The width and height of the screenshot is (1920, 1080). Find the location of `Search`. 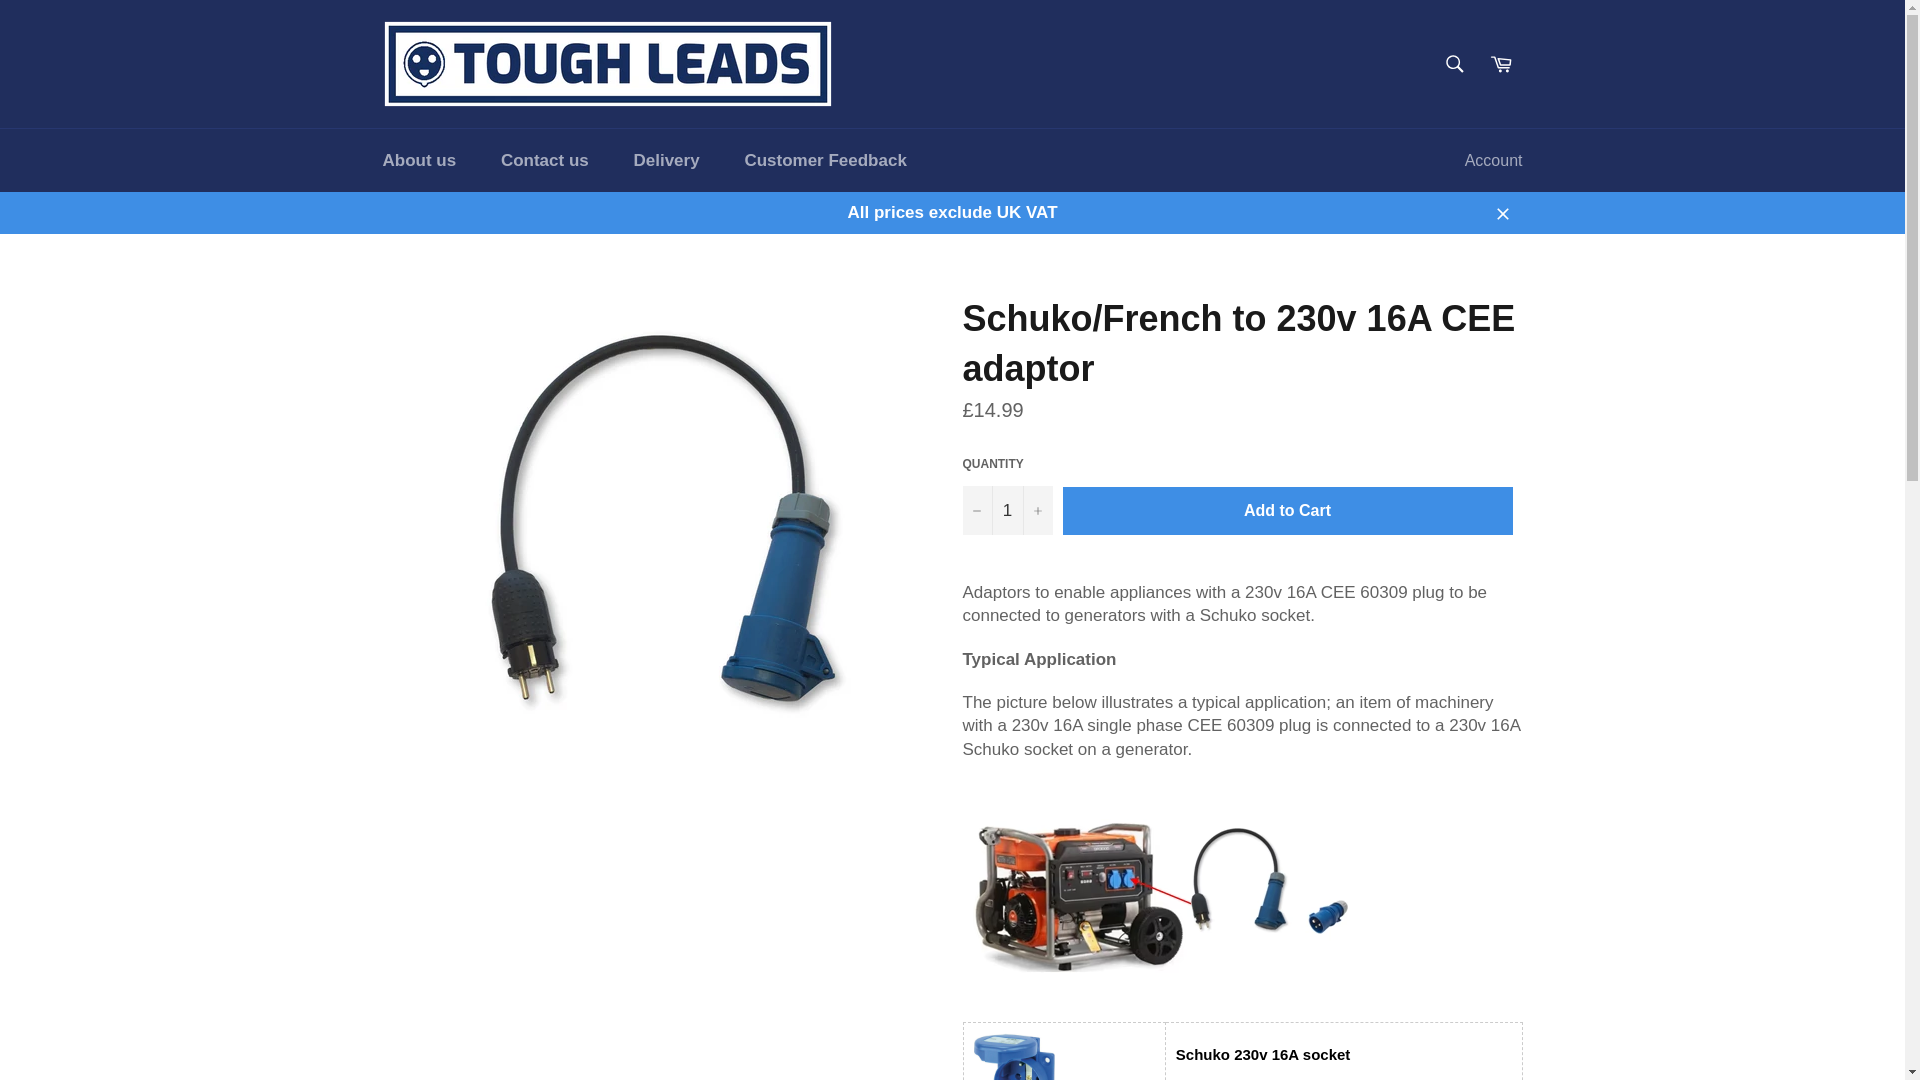

Search is located at coordinates (1455, 64).